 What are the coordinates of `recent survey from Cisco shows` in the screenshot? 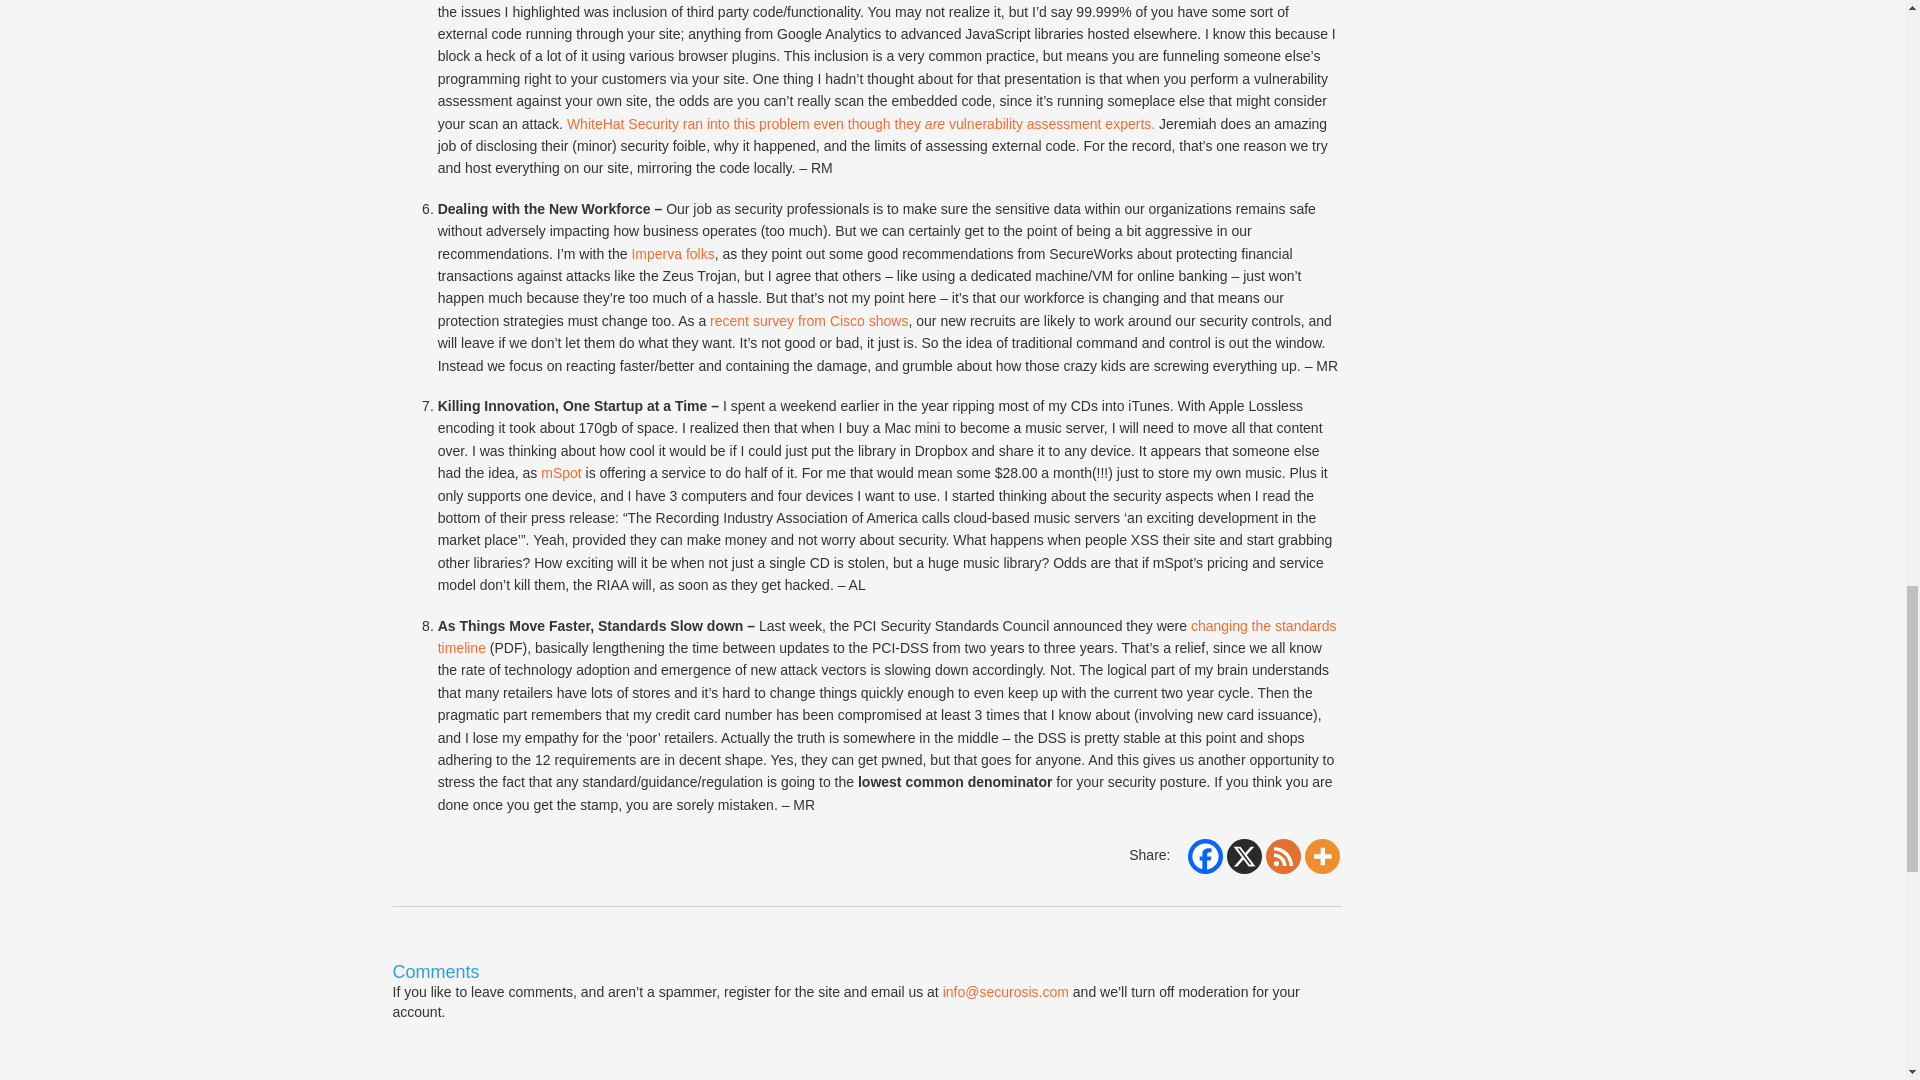 It's located at (809, 321).